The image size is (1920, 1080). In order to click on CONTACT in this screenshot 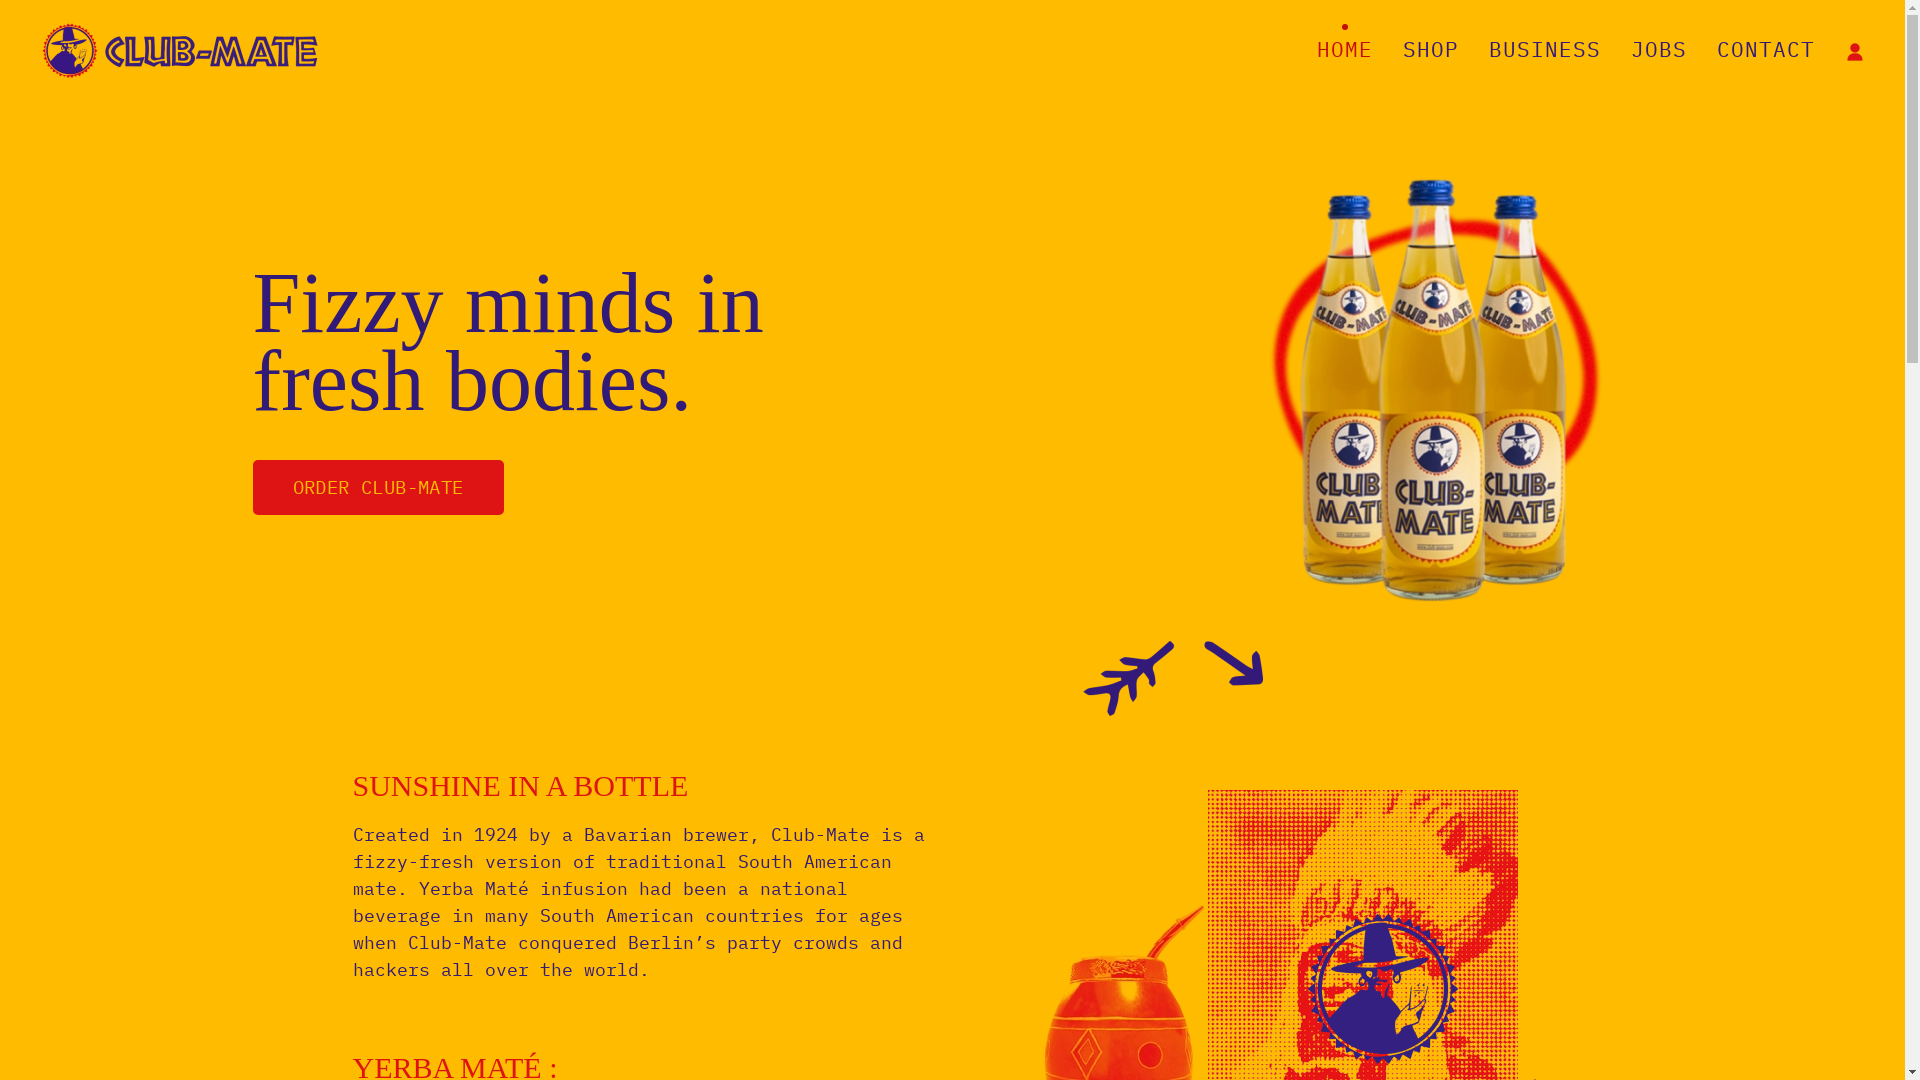, I will do `click(1766, 50)`.